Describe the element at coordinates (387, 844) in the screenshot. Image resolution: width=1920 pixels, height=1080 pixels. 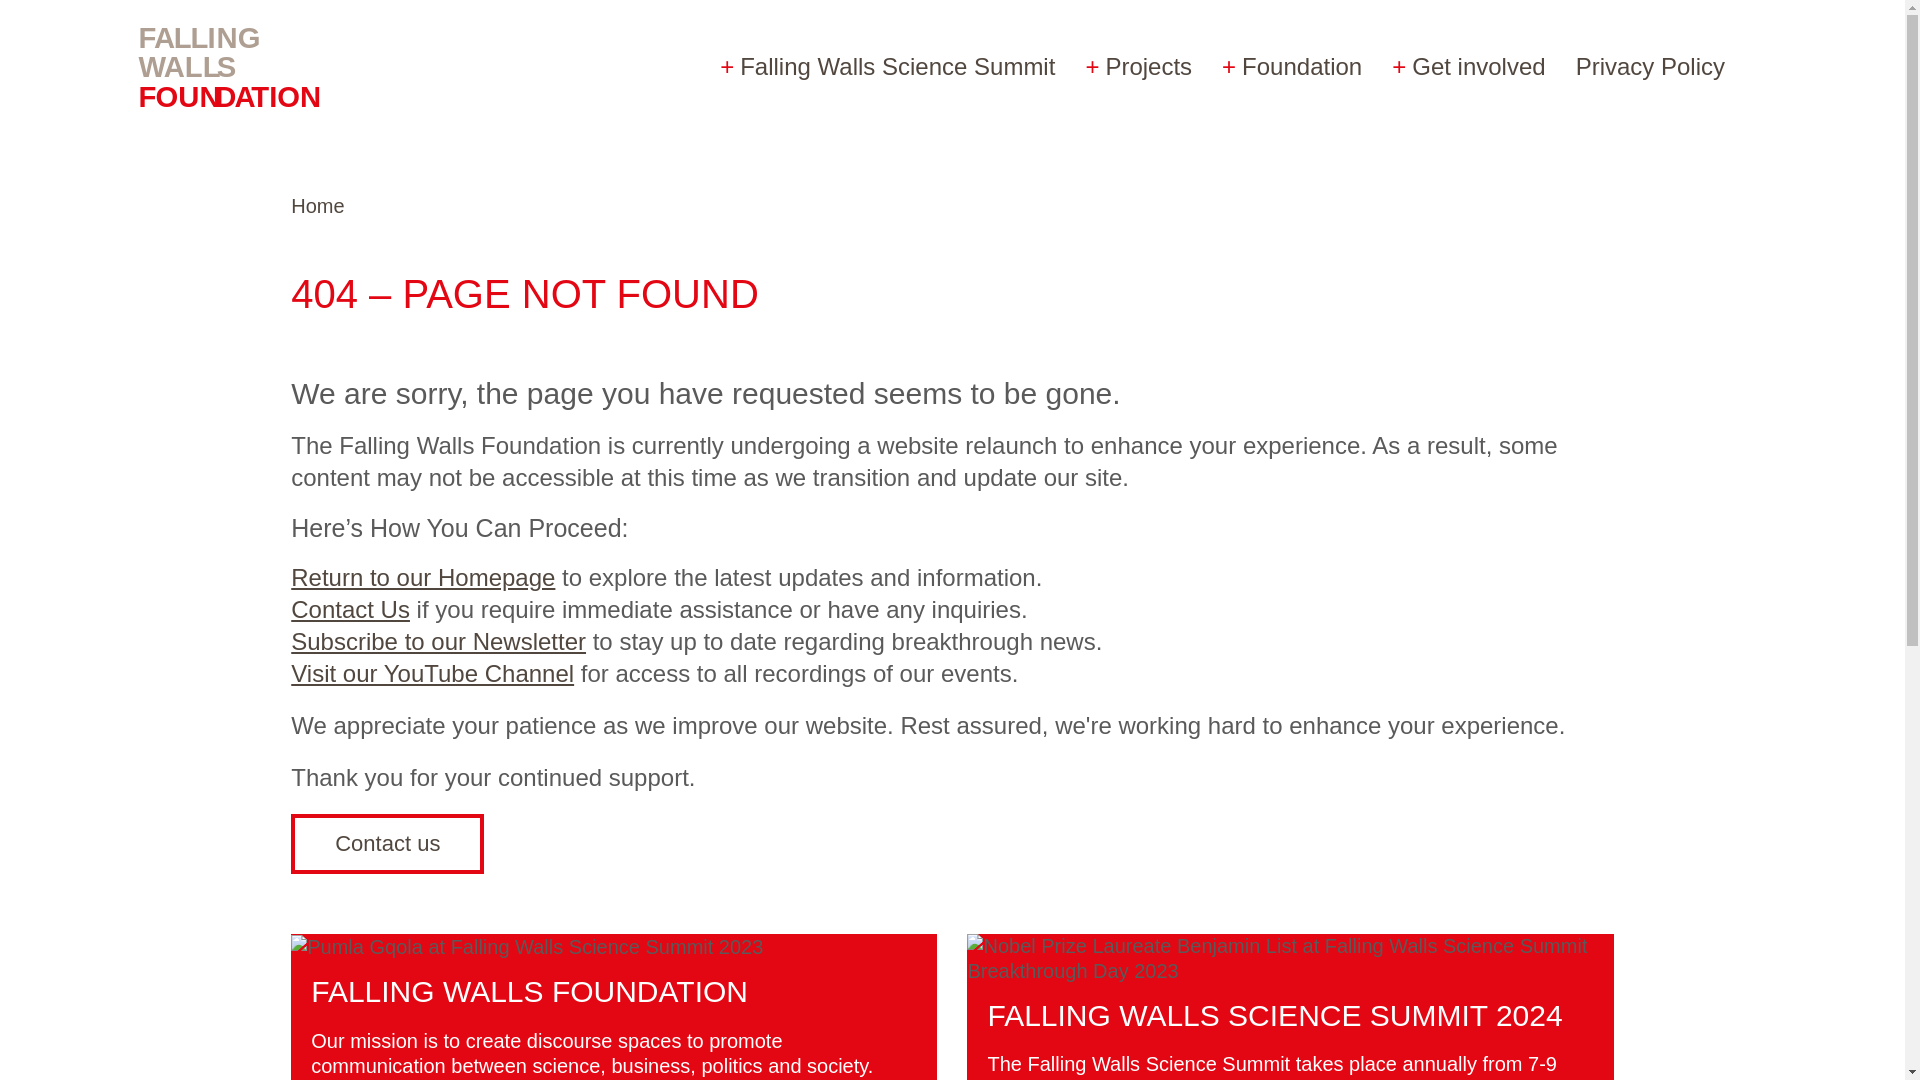
I see `Contact us` at that location.